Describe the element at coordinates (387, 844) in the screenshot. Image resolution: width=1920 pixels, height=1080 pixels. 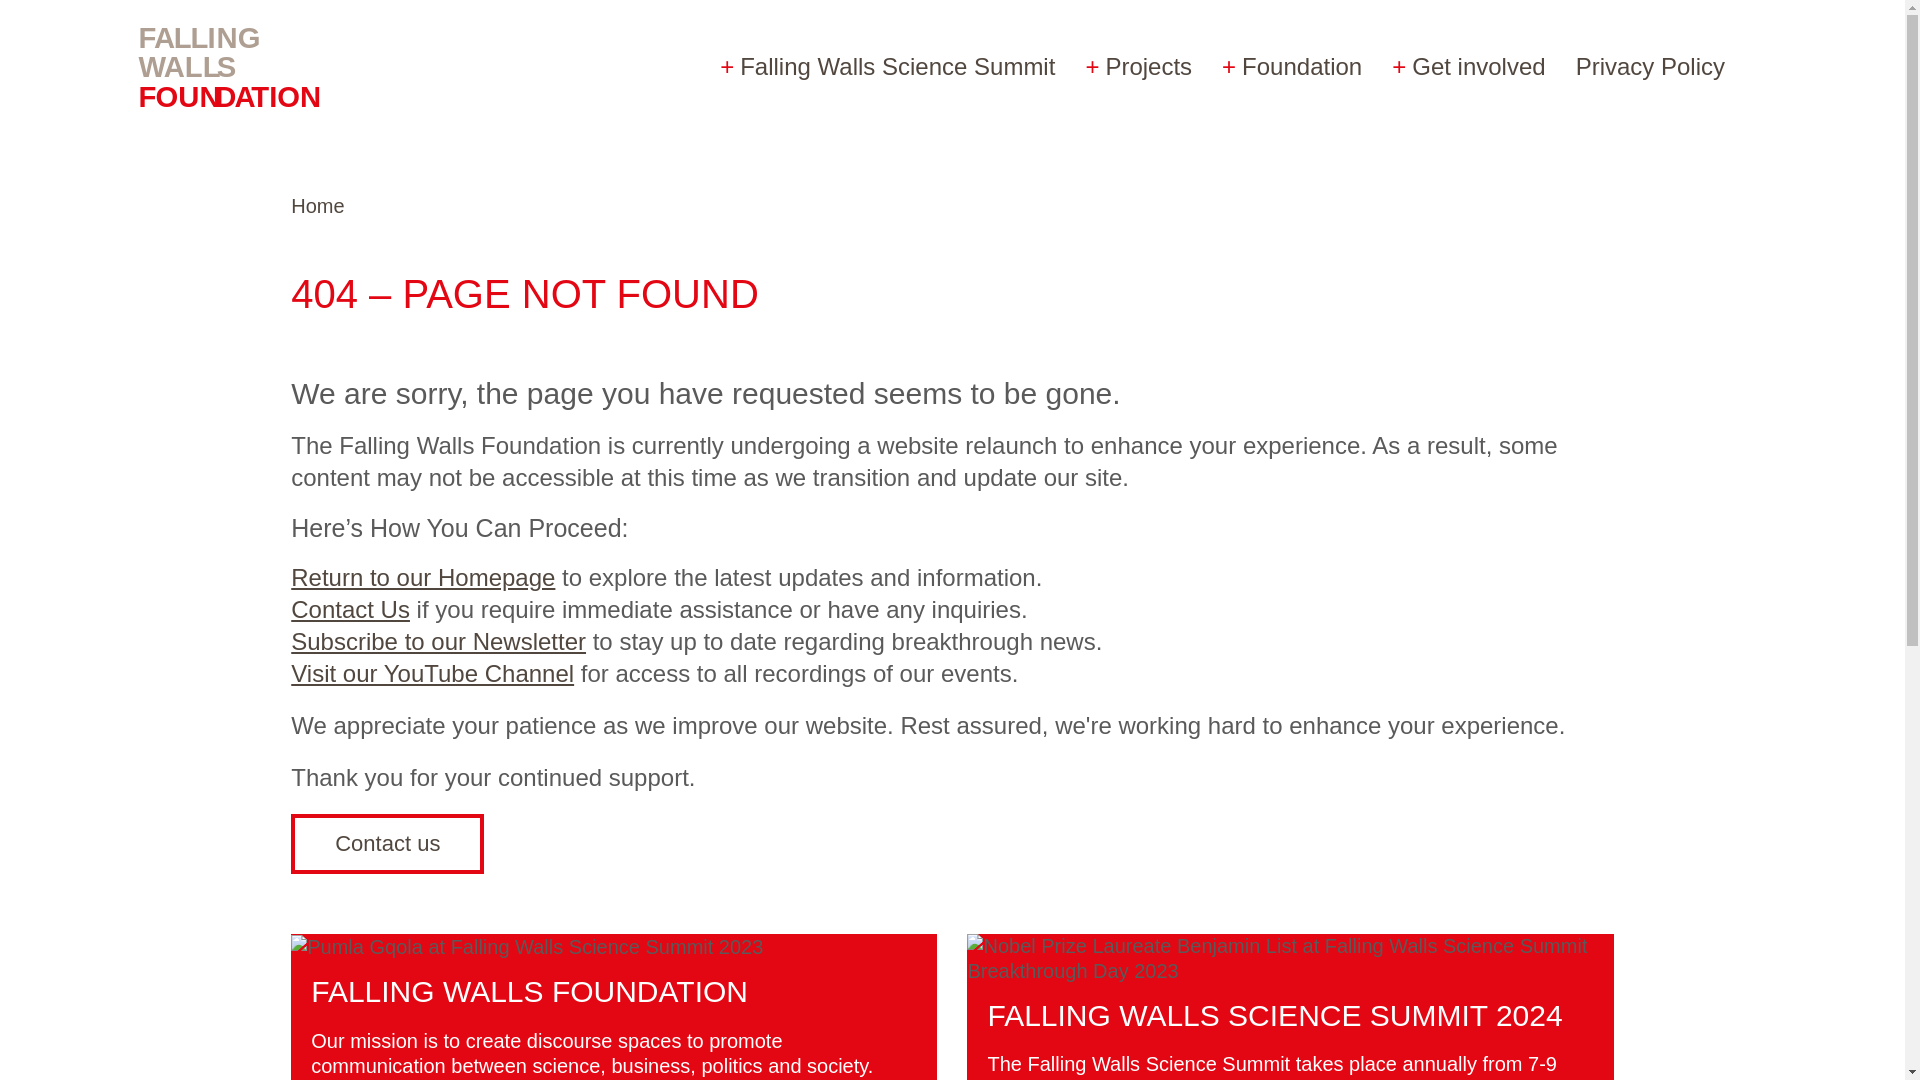
I see `Contact us` at that location.